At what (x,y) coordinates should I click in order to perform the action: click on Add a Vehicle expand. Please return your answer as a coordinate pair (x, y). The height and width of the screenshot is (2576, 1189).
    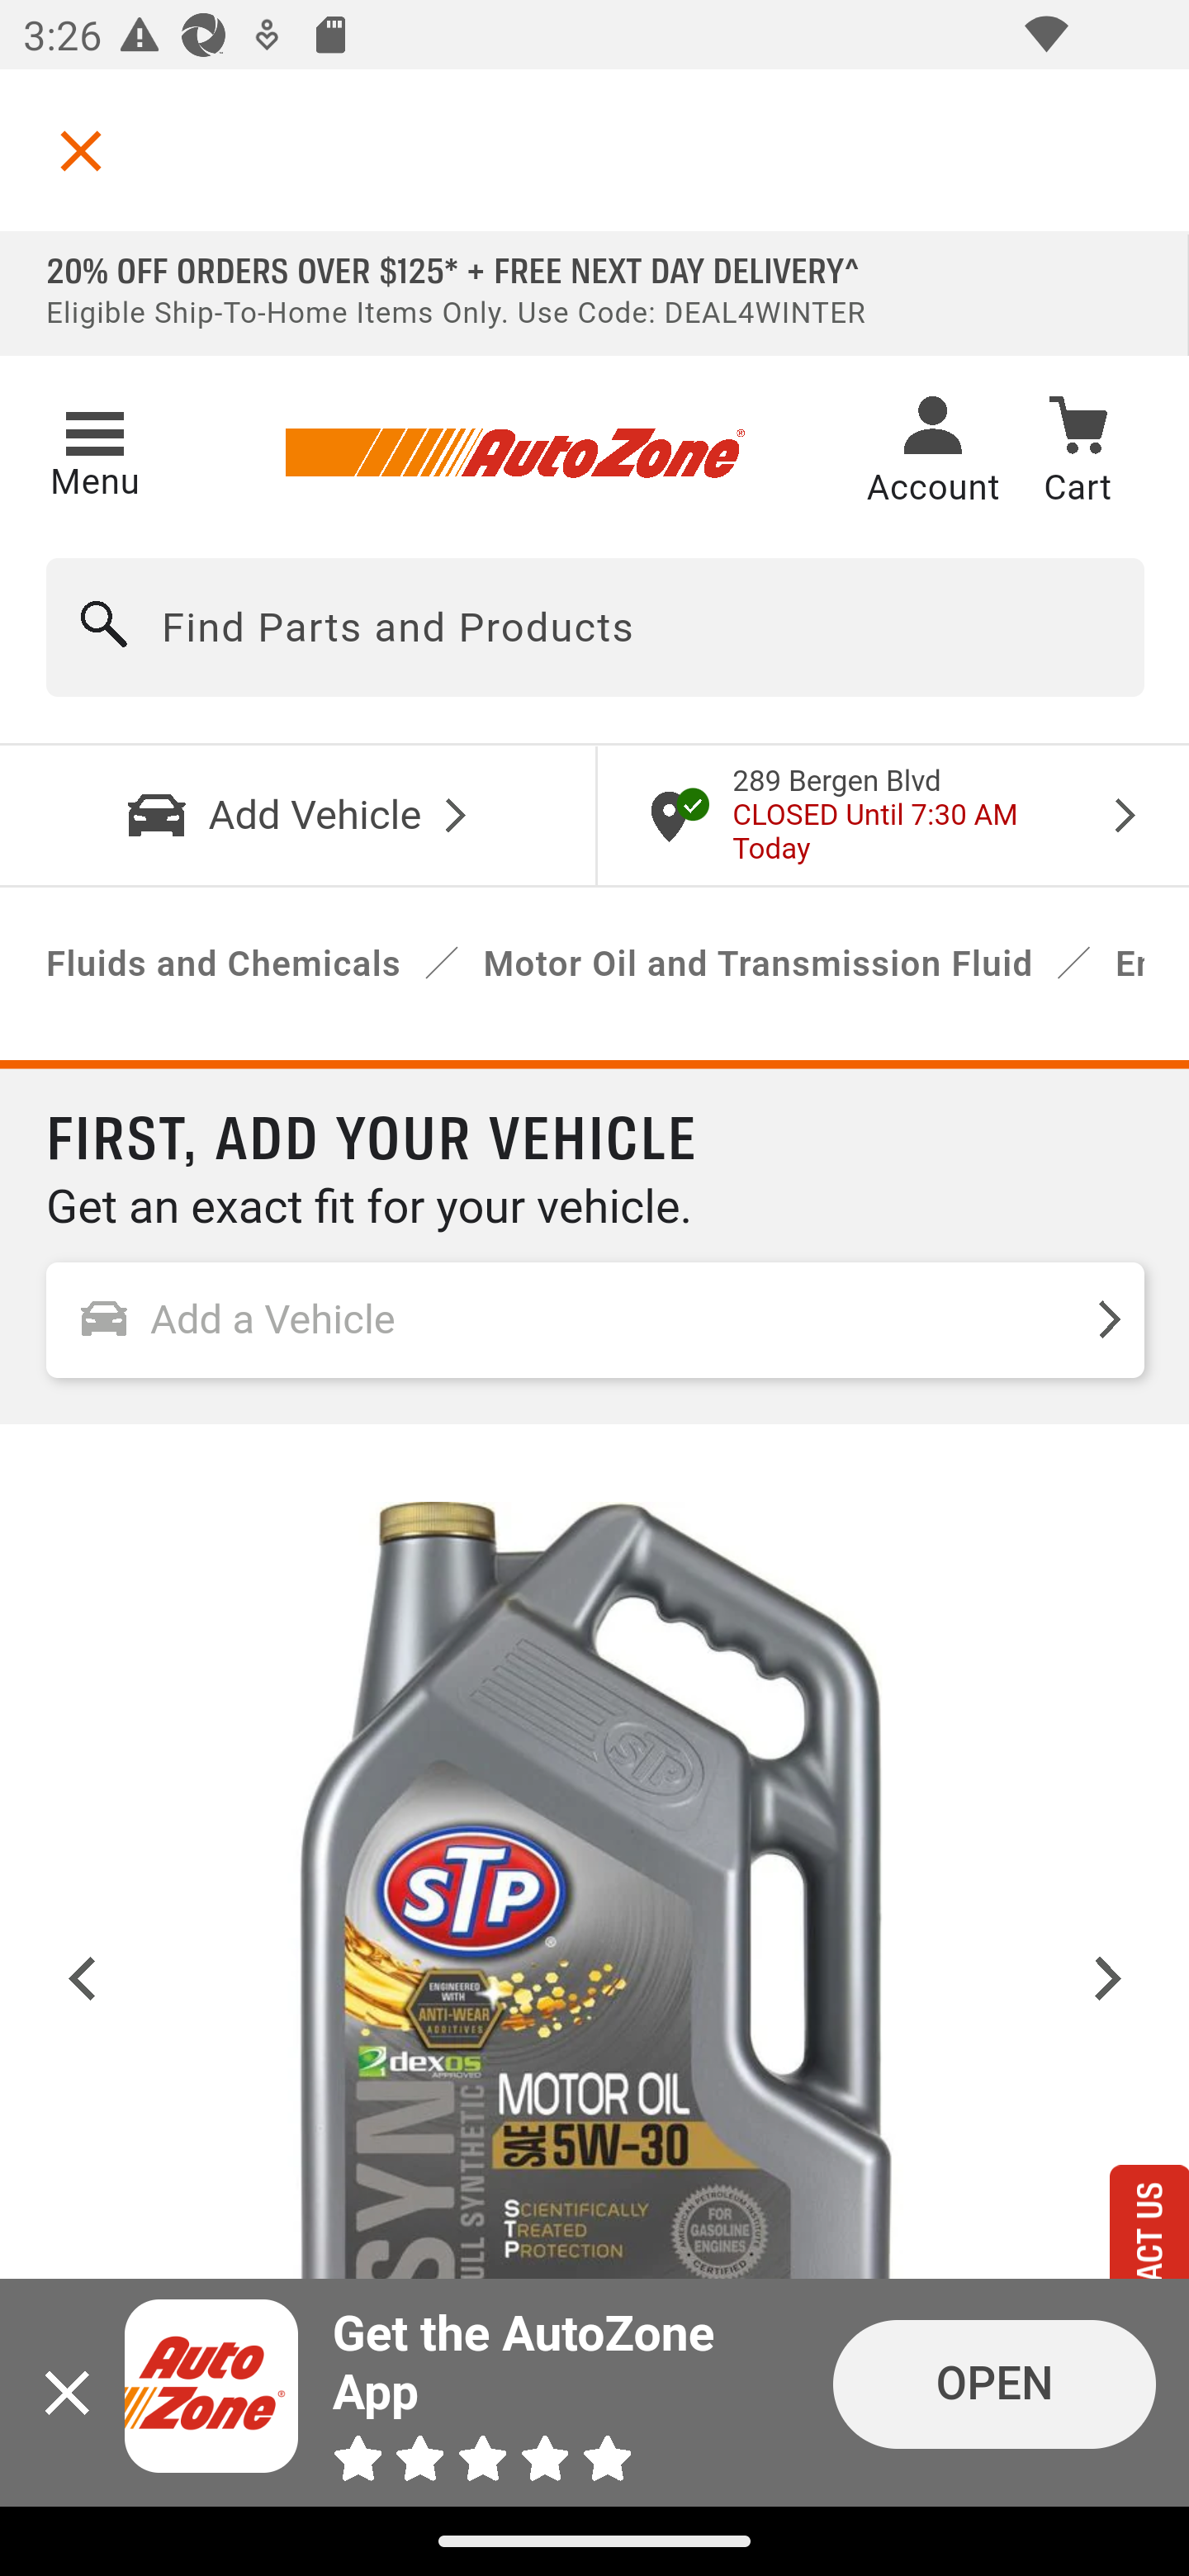
    Looking at the image, I should click on (596, 1319).